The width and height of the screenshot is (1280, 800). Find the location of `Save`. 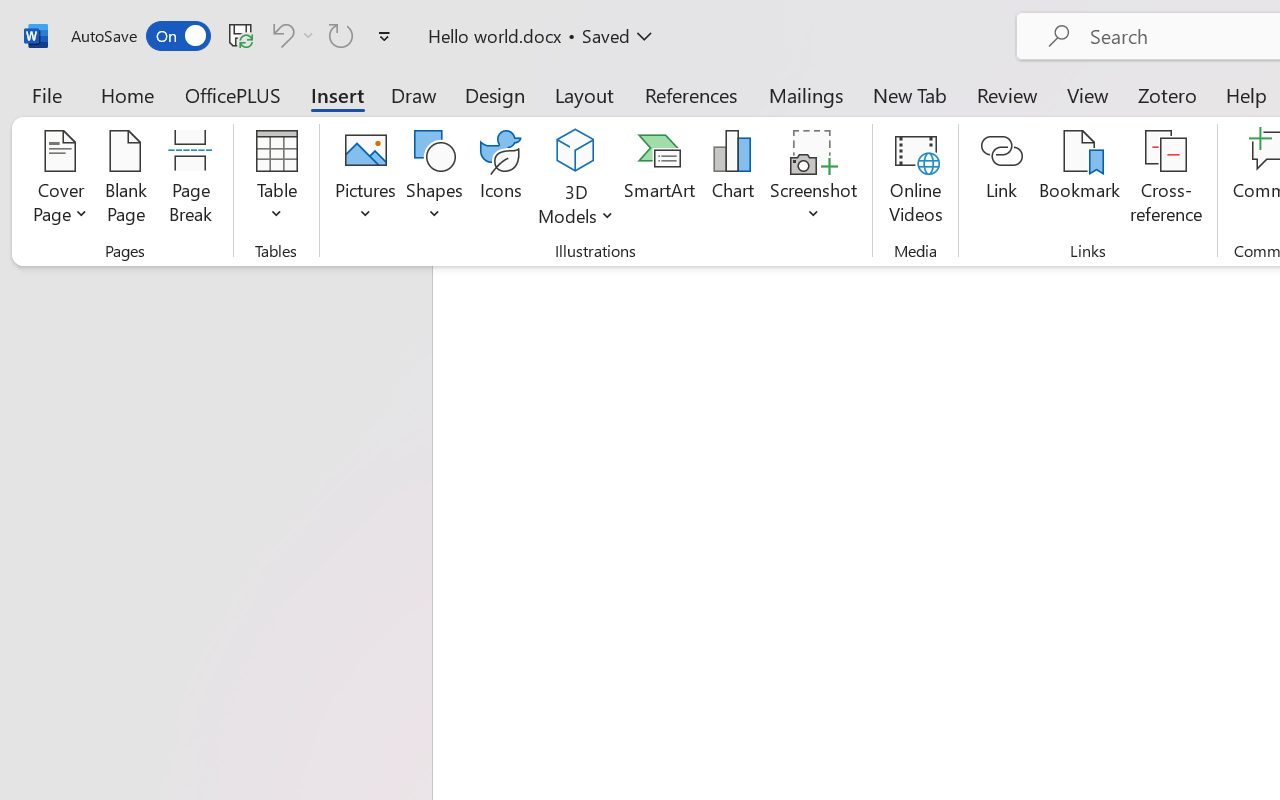

Save is located at coordinates (241, 35).